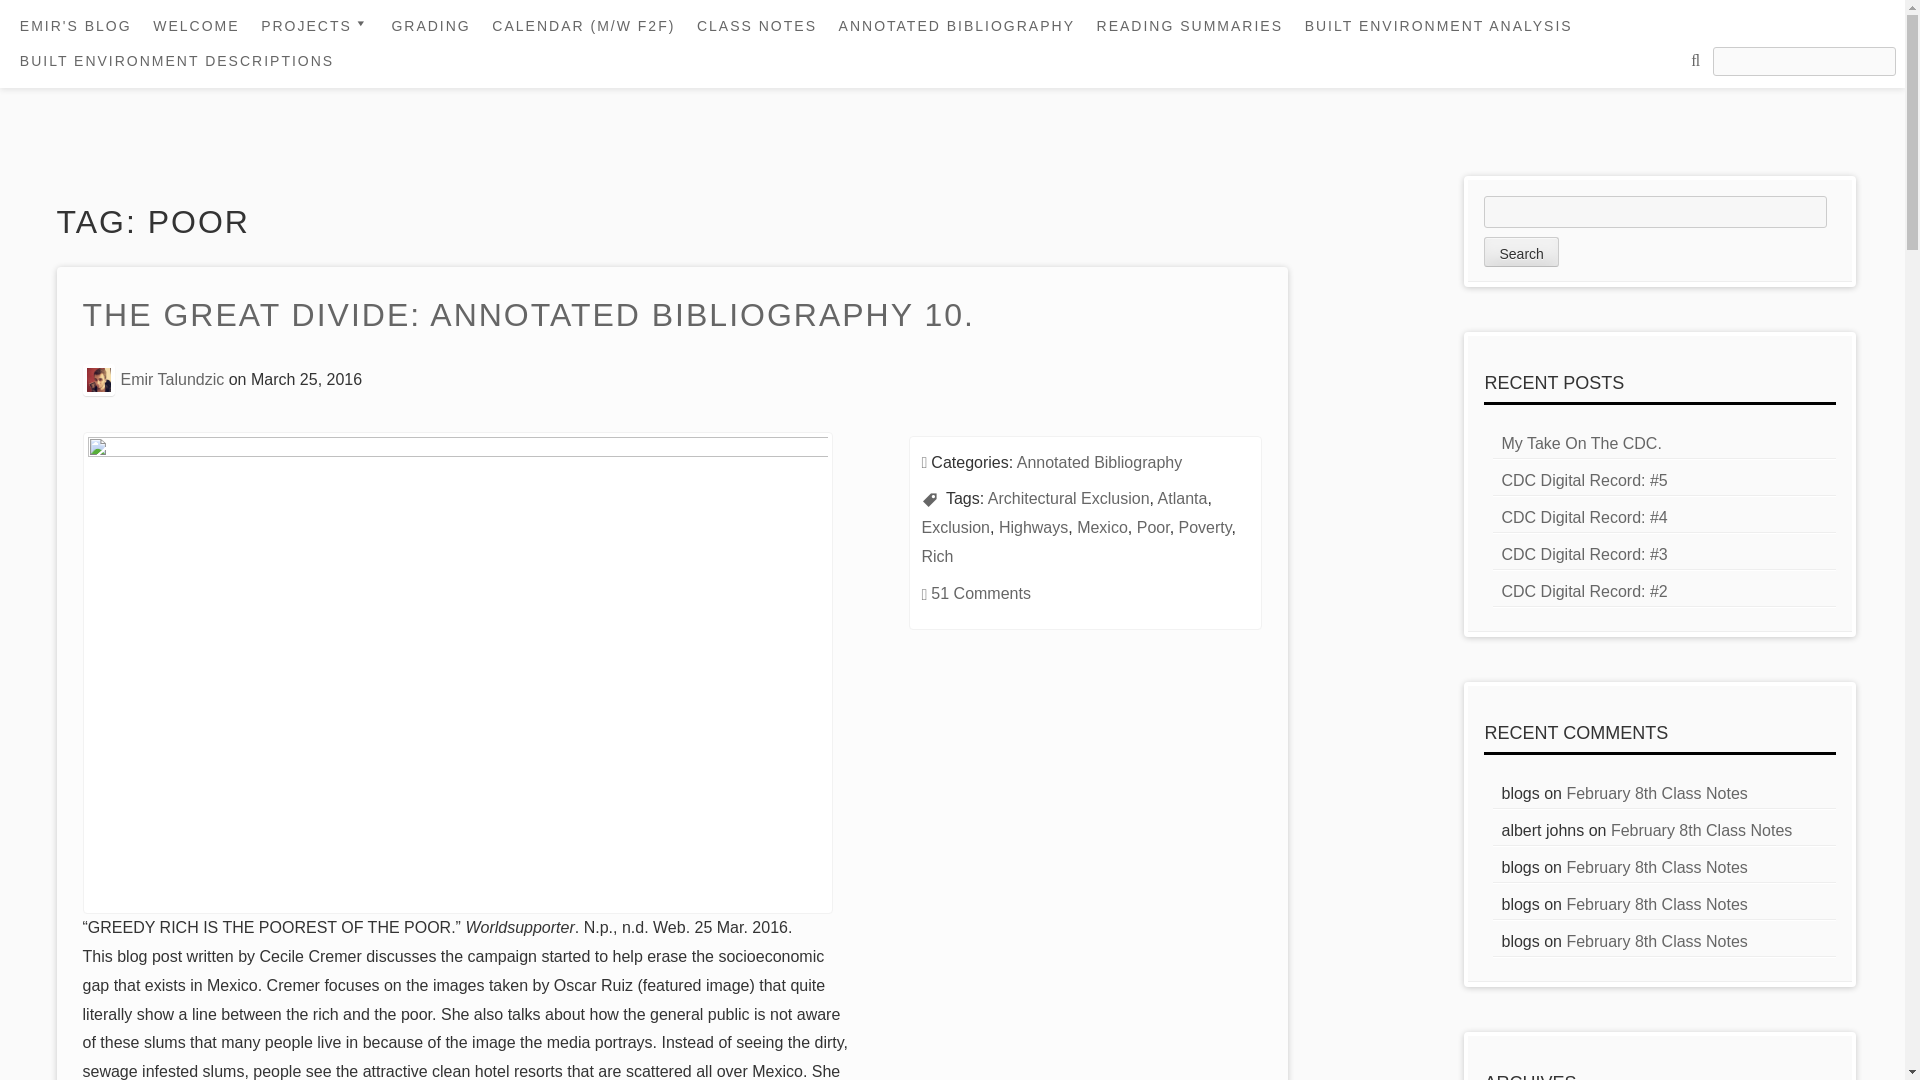 The height and width of the screenshot is (1080, 1920). I want to click on Search, so click(1520, 251).